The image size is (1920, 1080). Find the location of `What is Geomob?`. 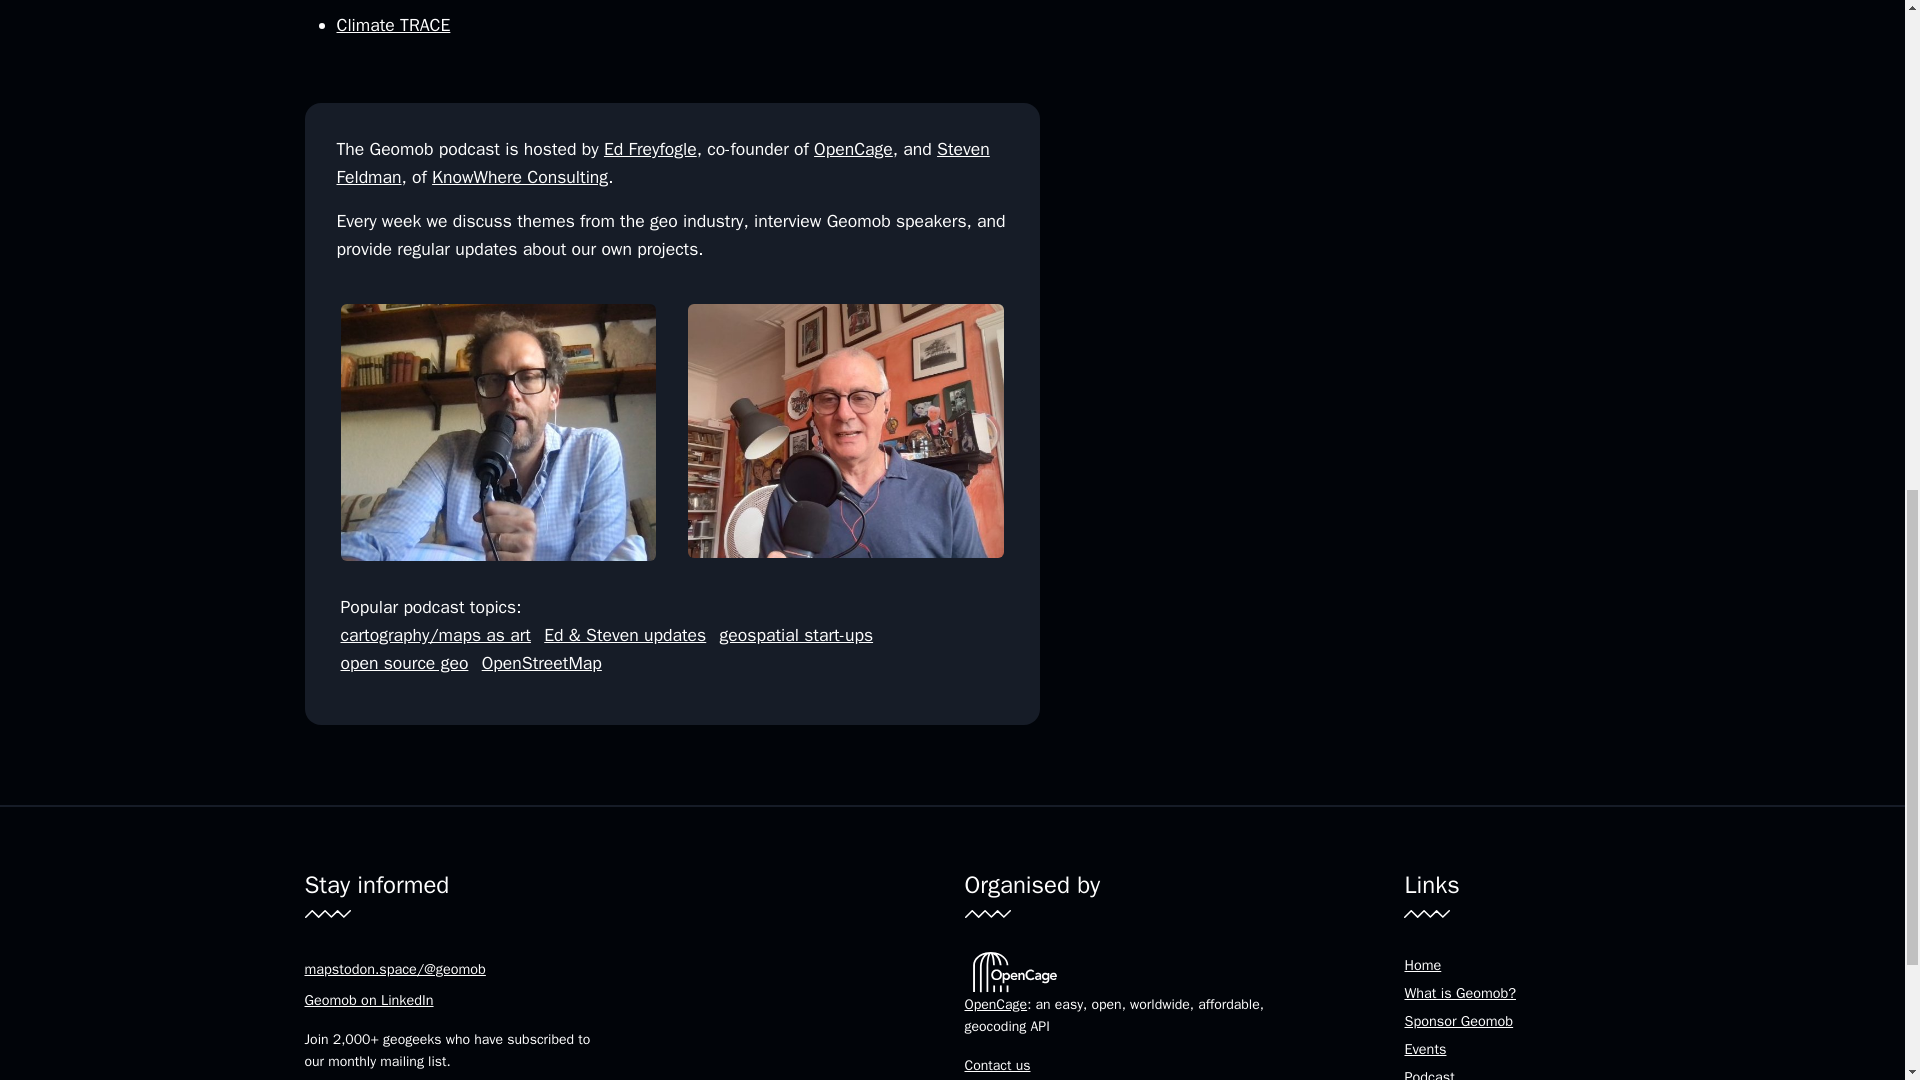

What is Geomob? is located at coordinates (1460, 992).